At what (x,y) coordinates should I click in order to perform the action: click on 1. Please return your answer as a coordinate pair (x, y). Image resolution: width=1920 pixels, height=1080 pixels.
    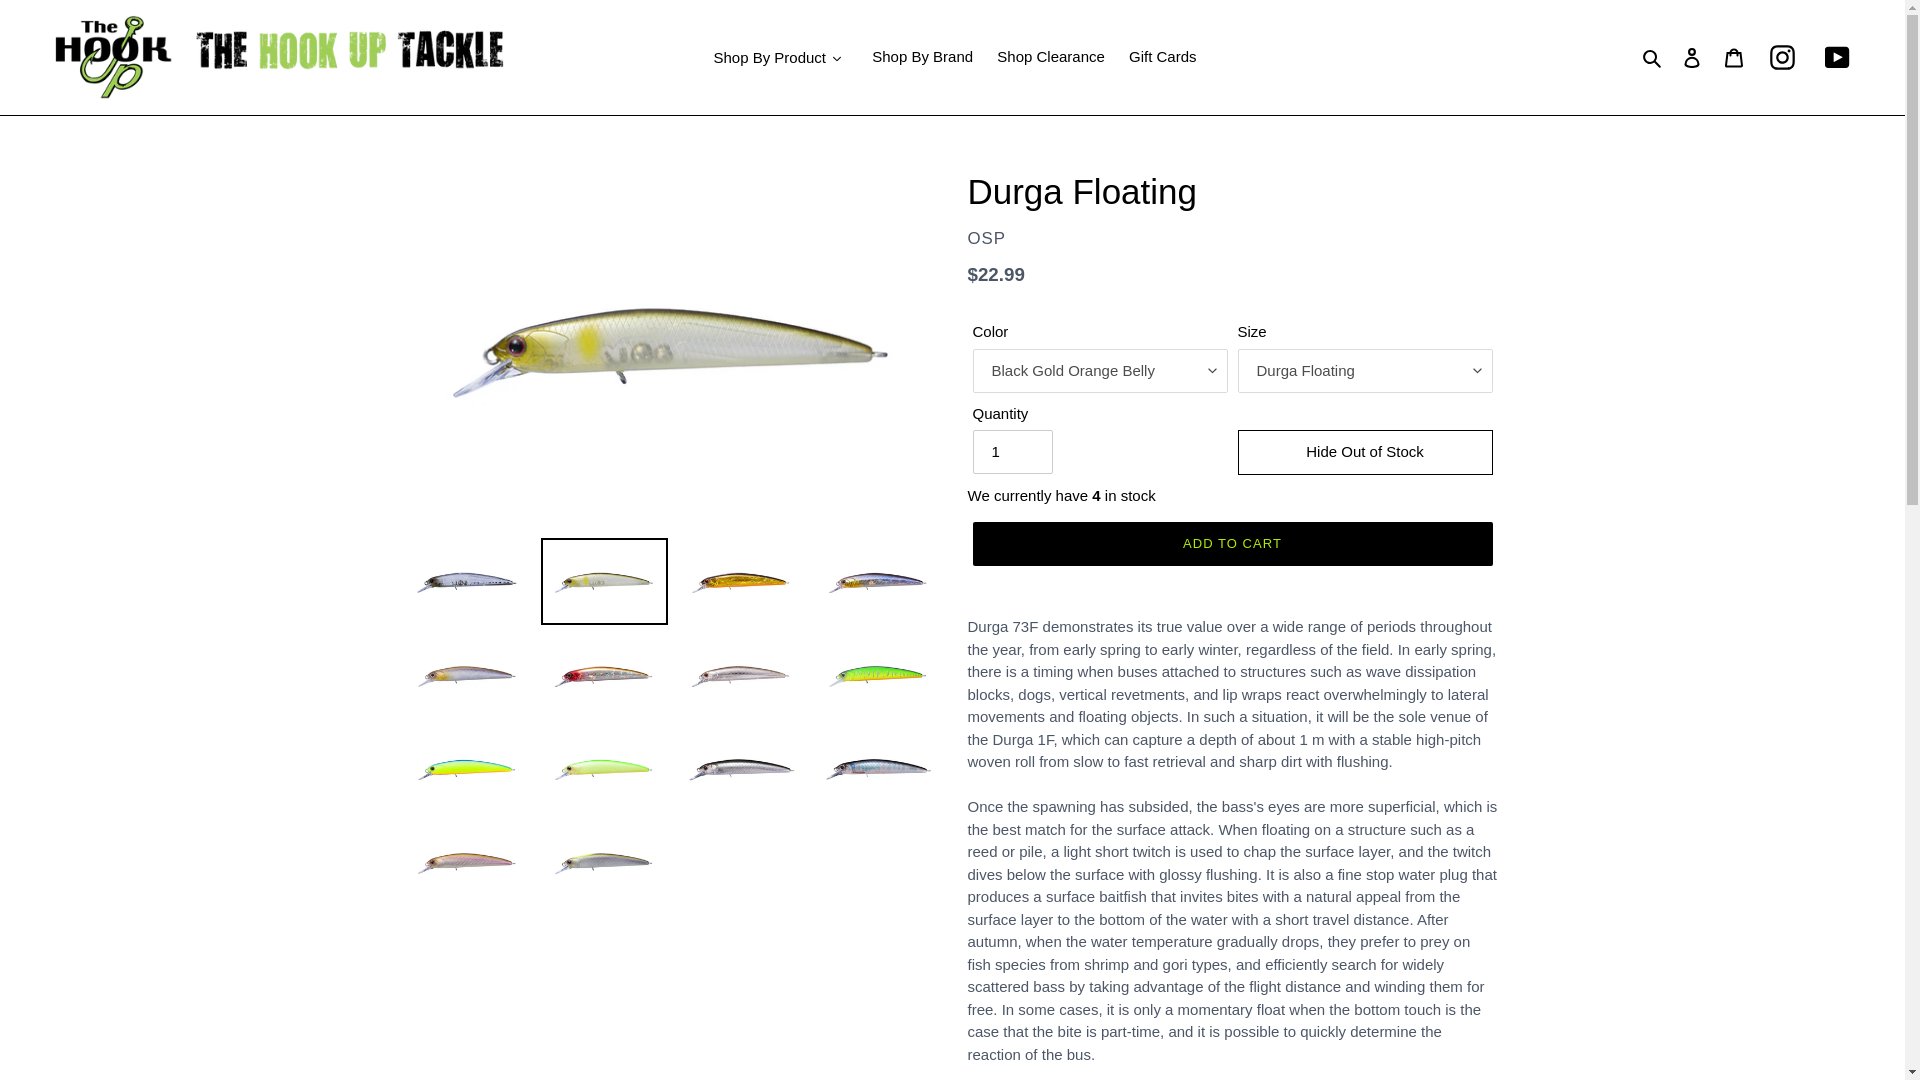
    Looking at the image, I should click on (1012, 452).